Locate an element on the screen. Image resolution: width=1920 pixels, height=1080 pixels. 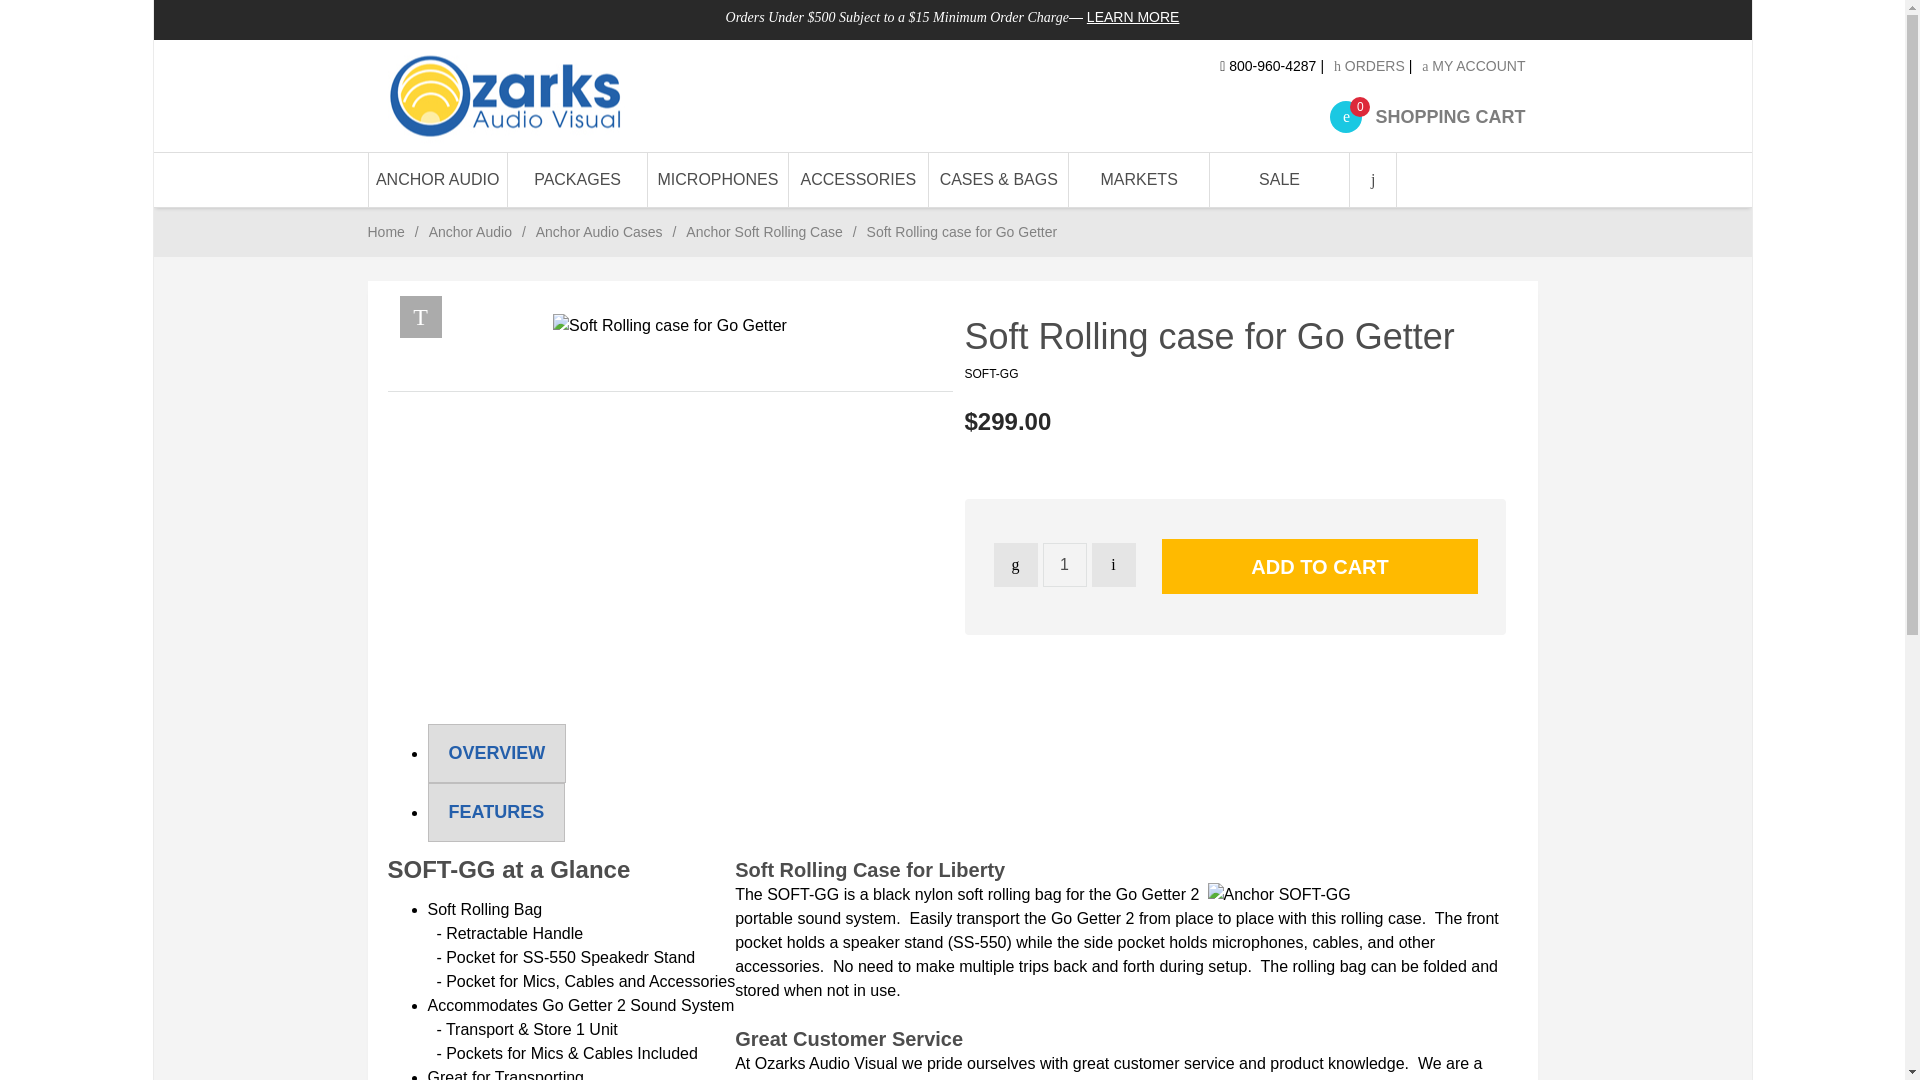
1 is located at coordinates (1064, 565).